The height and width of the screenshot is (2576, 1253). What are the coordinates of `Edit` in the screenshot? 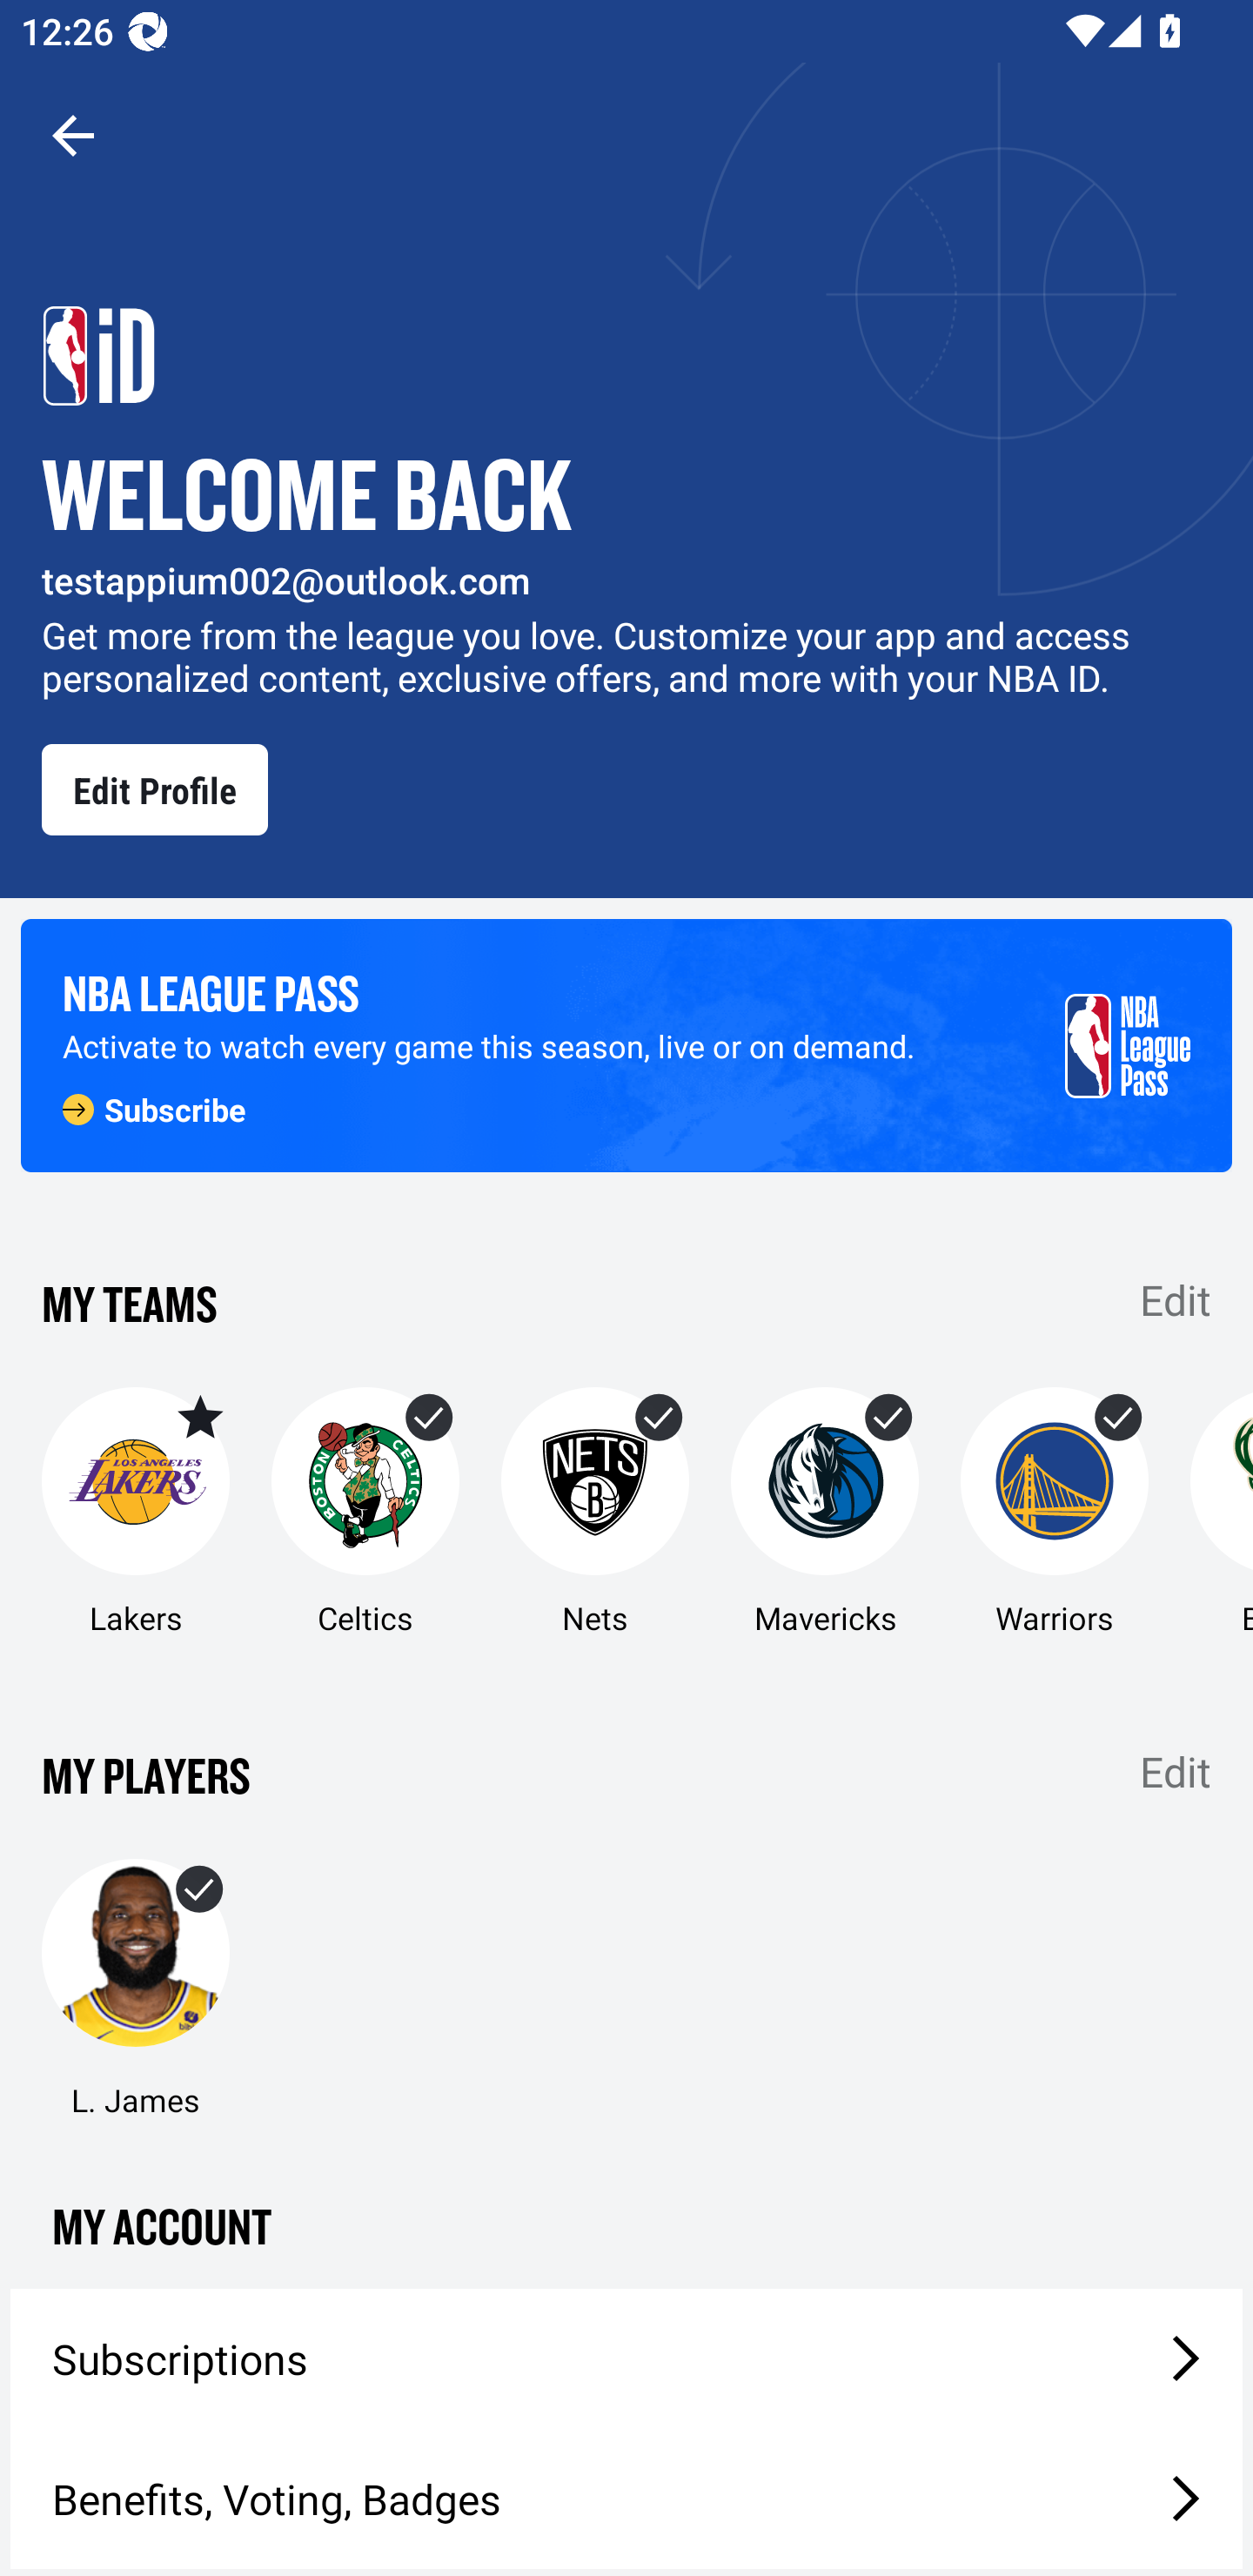 It's located at (1176, 1772).